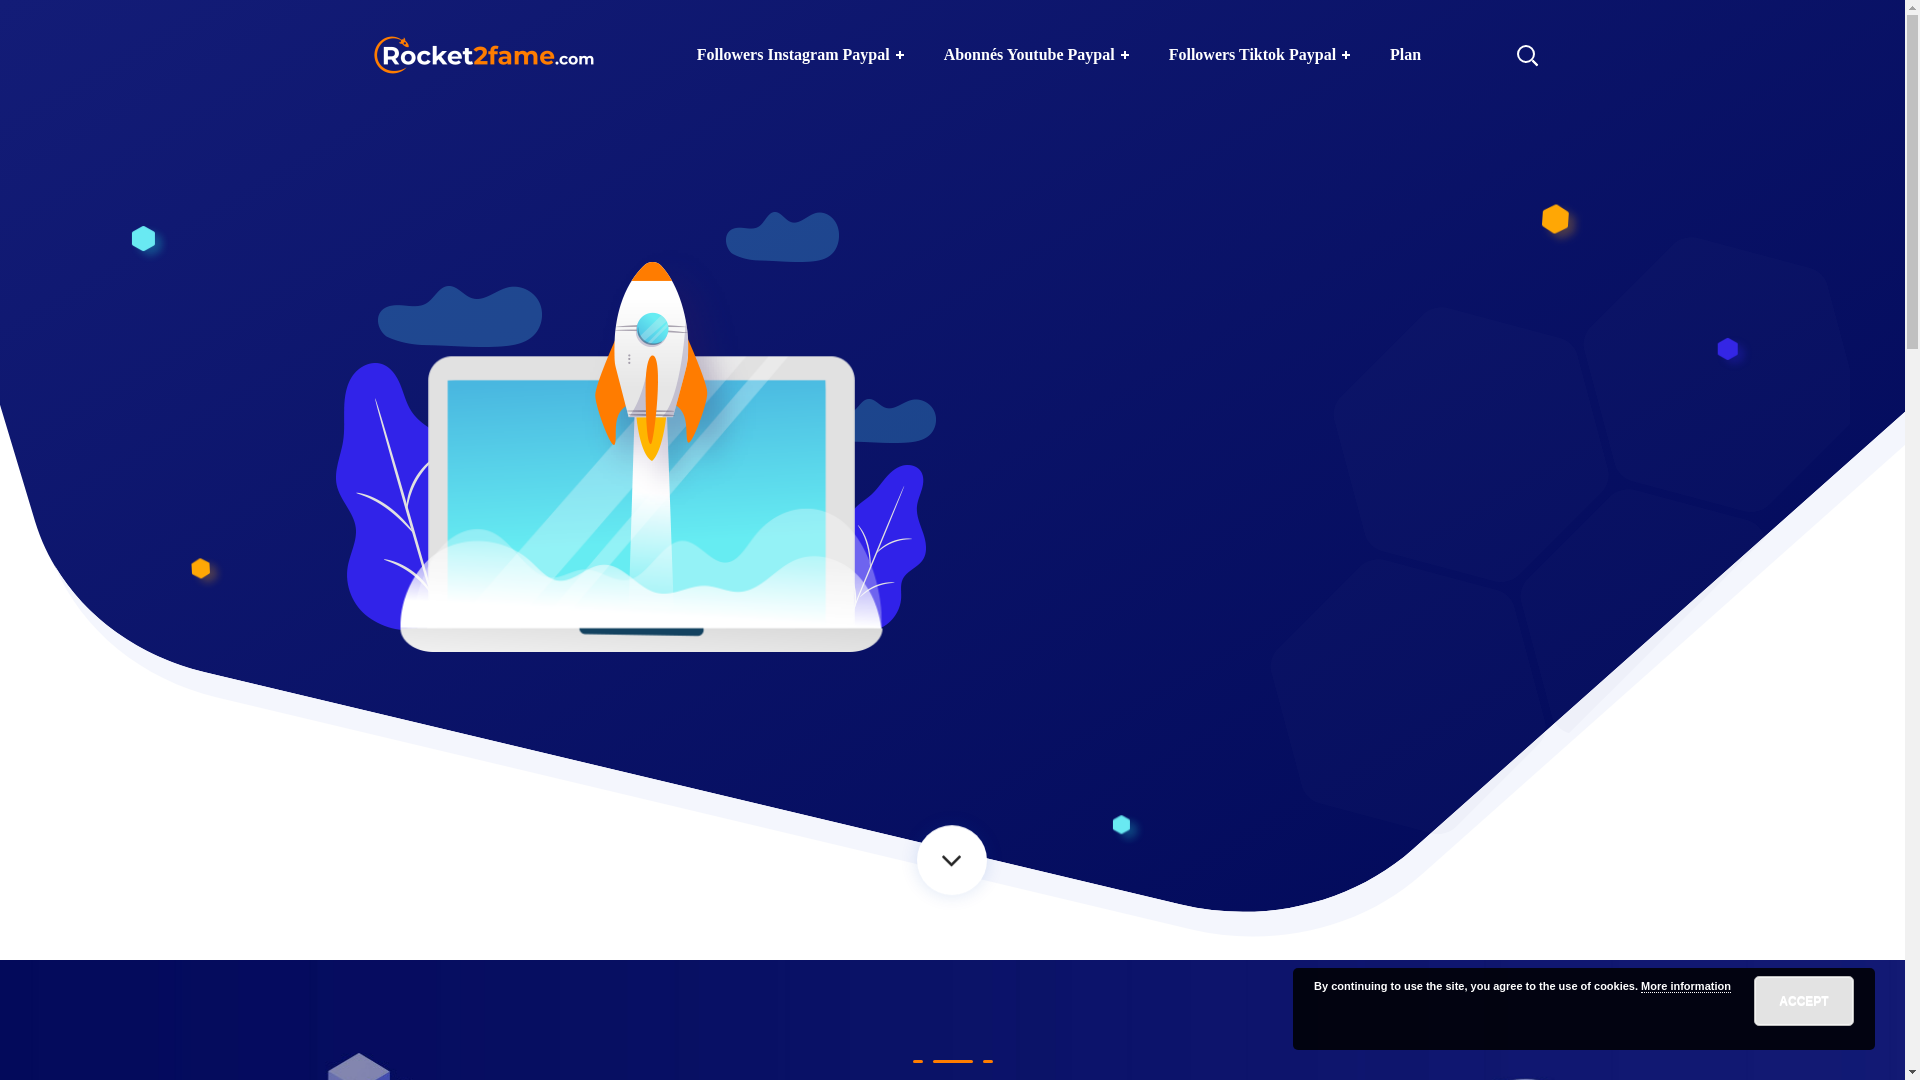 The height and width of the screenshot is (1080, 1920). What do you see at coordinates (1406, 55) in the screenshot?
I see `Plan` at bounding box center [1406, 55].